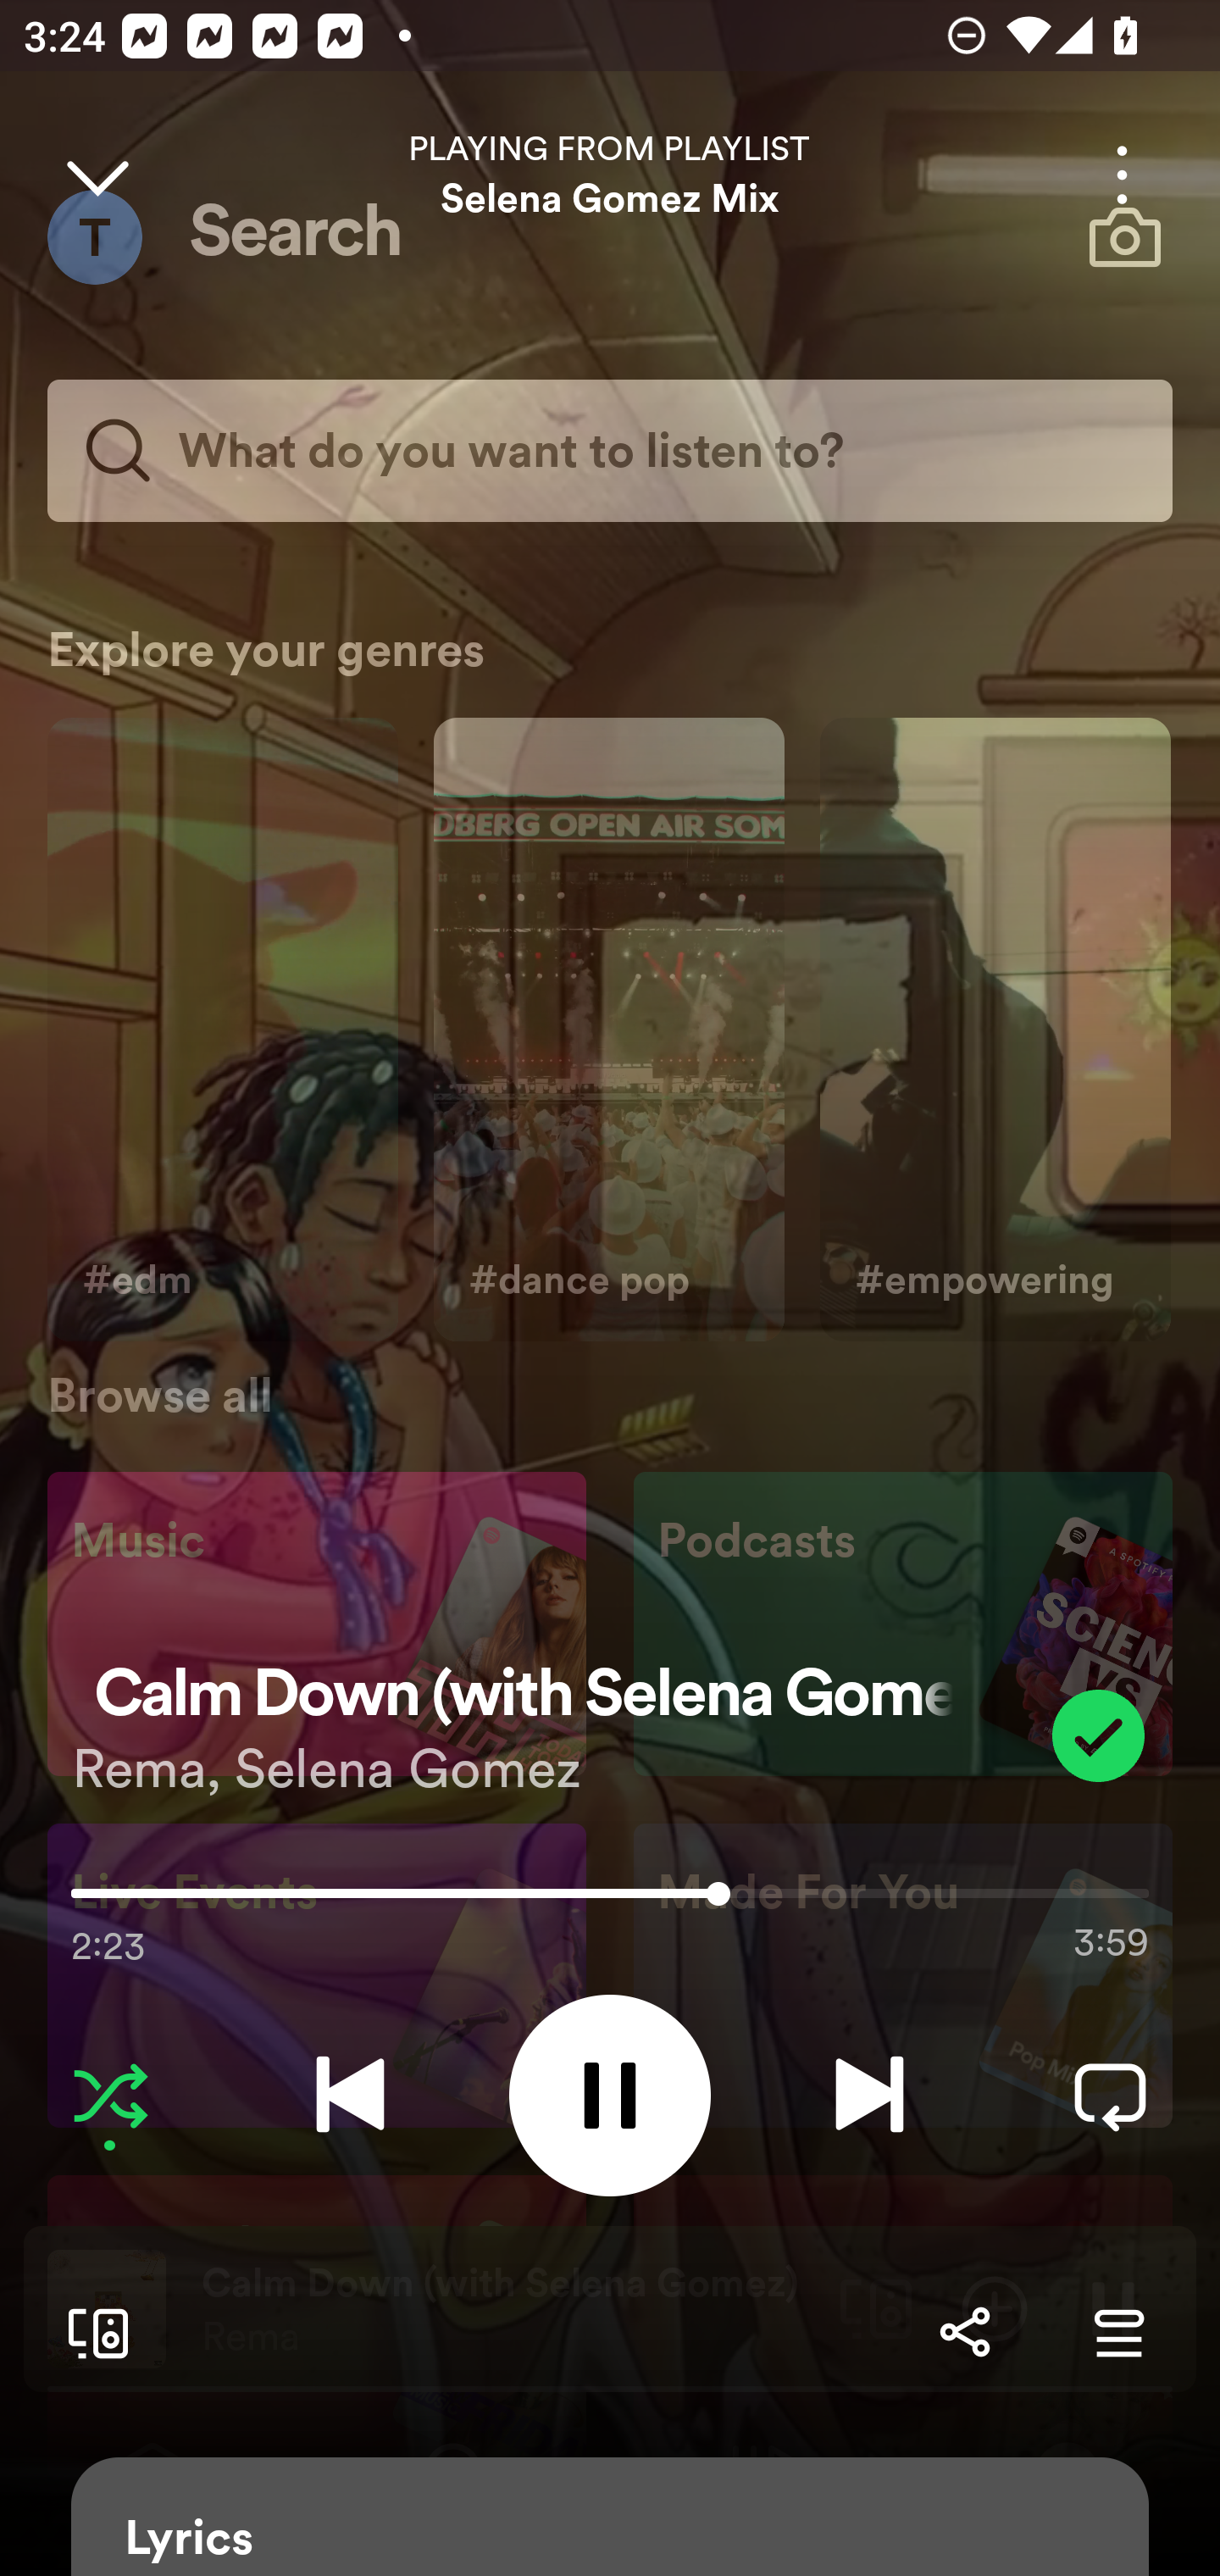 Image resolution: width=1220 pixels, height=2576 pixels. What do you see at coordinates (610, 2095) in the screenshot?
I see `Pause` at bounding box center [610, 2095].